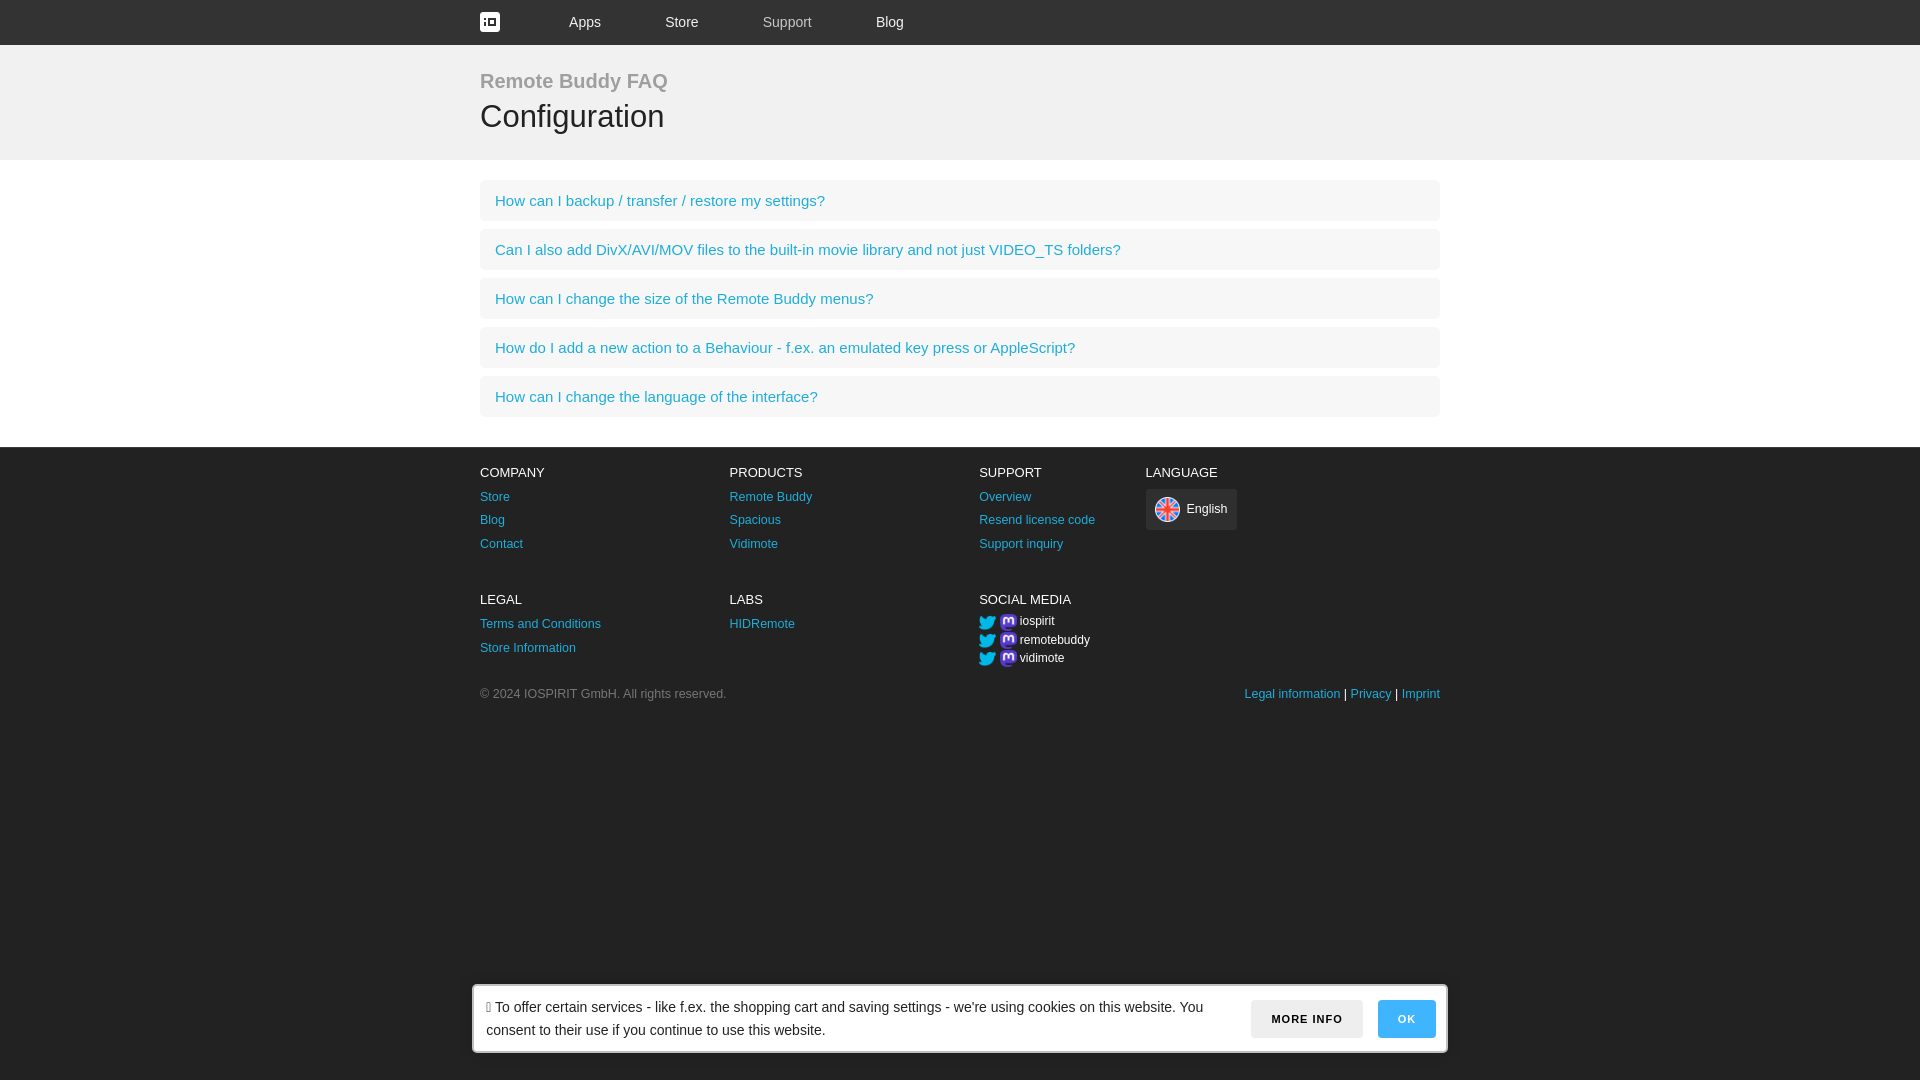 This screenshot has width=1920, height=1080. I want to click on Blog, so click(492, 520).